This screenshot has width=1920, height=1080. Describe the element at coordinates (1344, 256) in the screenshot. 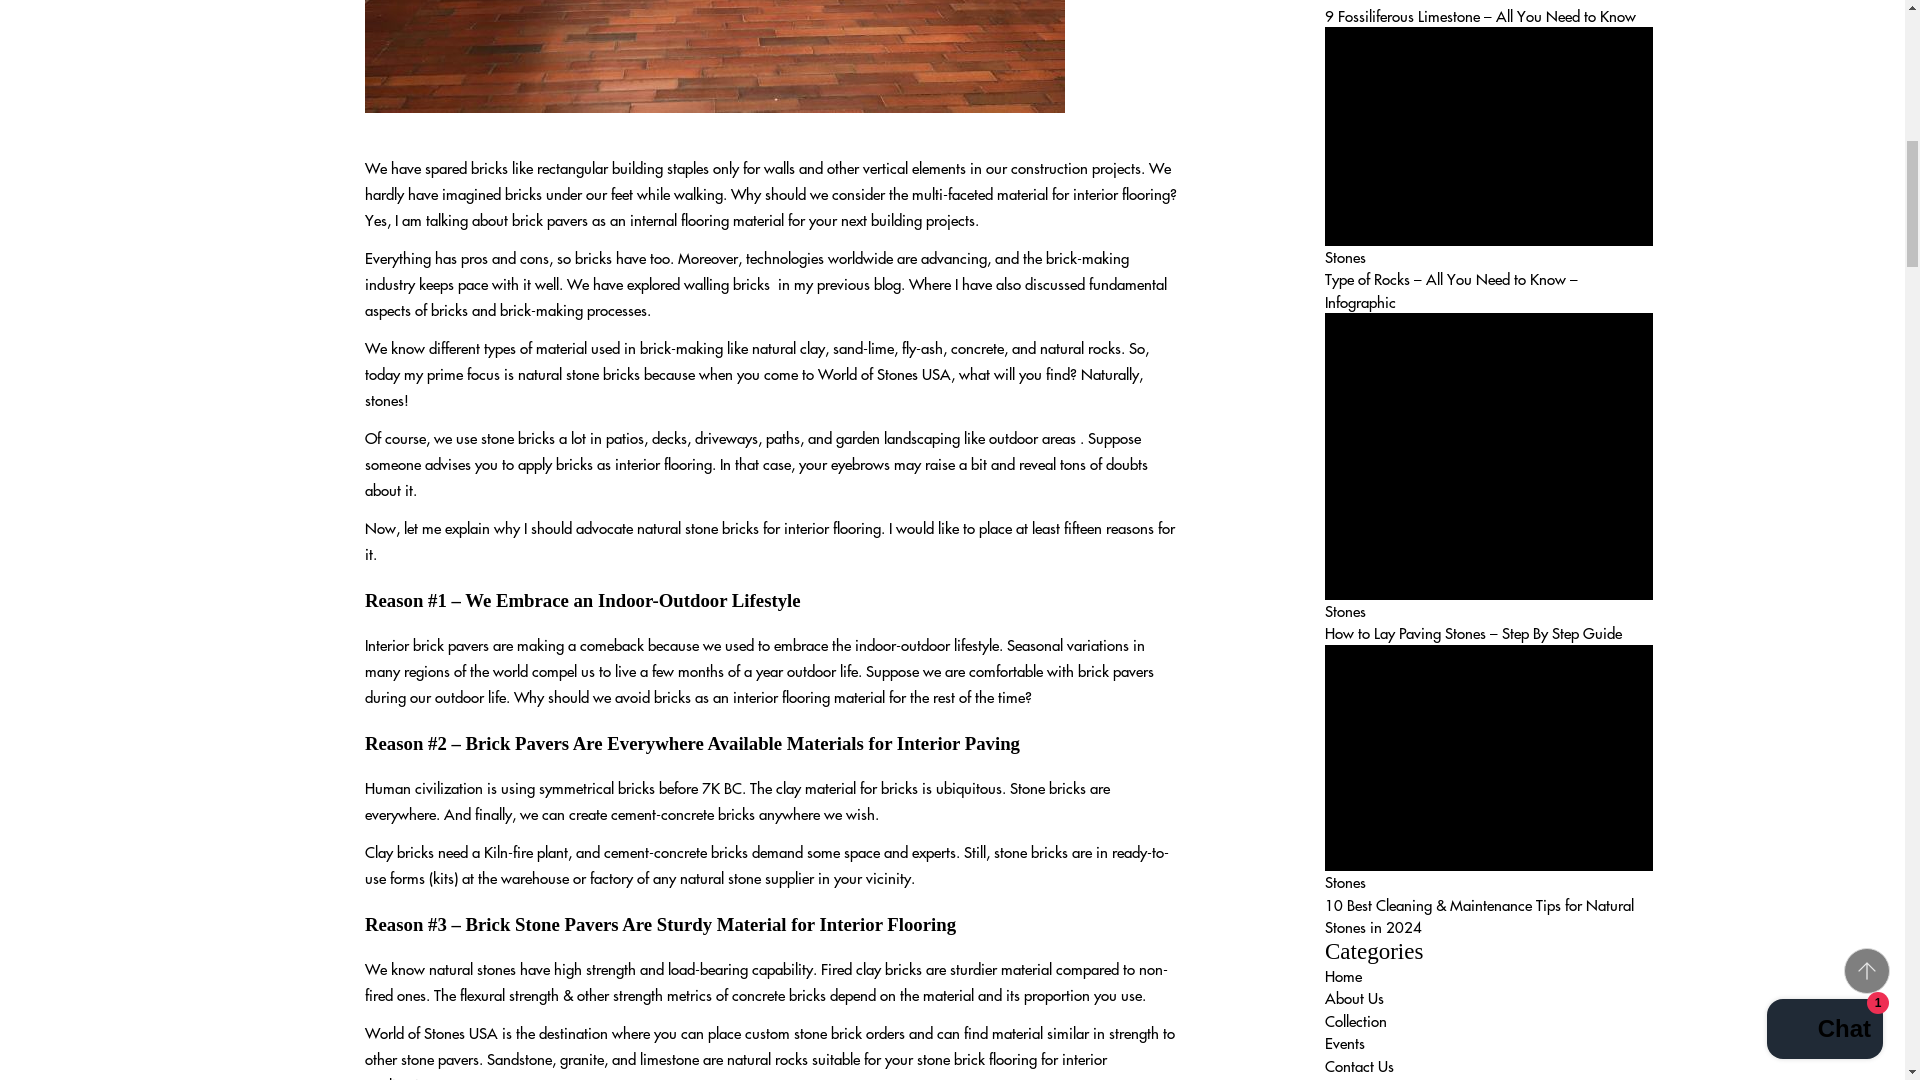

I see `Stones` at that location.